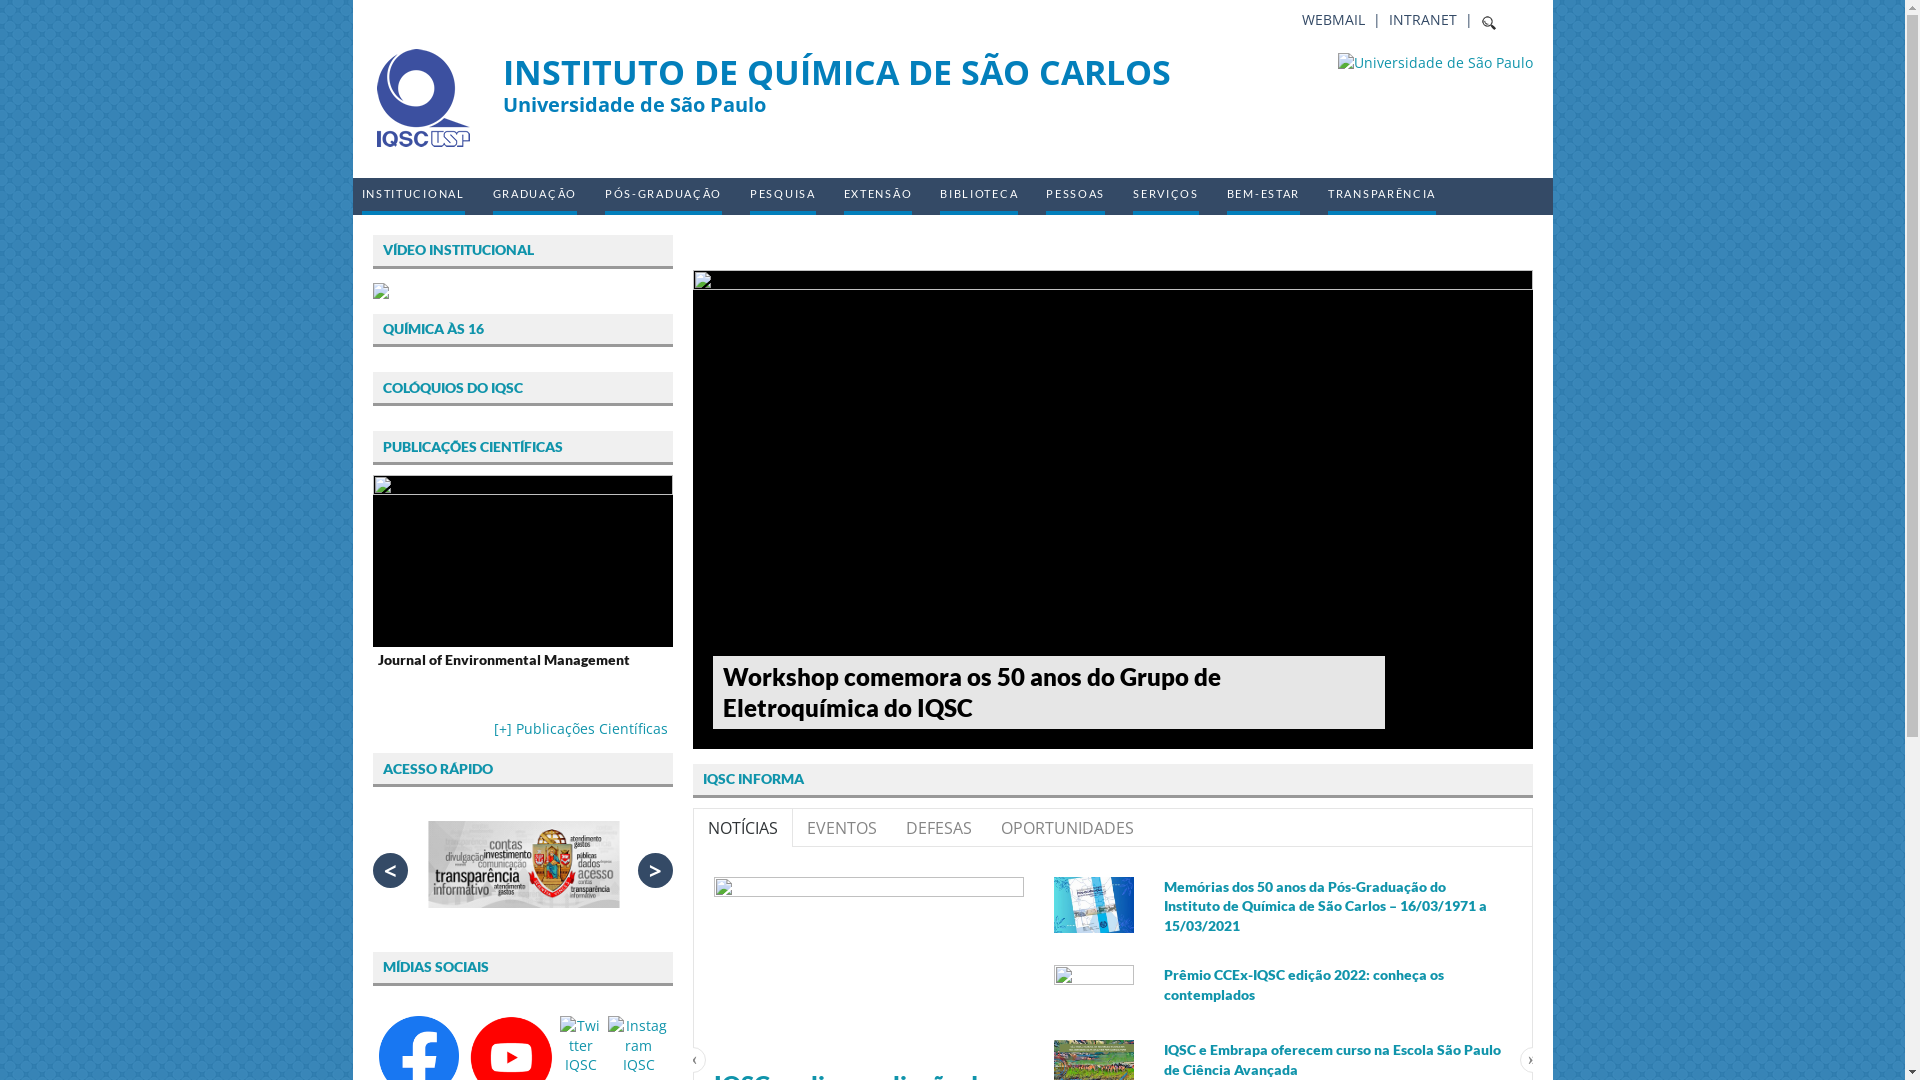 The height and width of the screenshot is (1080, 1920). What do you see at coordinates (522, 661) in the screenshot?
I see `Journal of Environmental Management` at bounding box center [522, 661].